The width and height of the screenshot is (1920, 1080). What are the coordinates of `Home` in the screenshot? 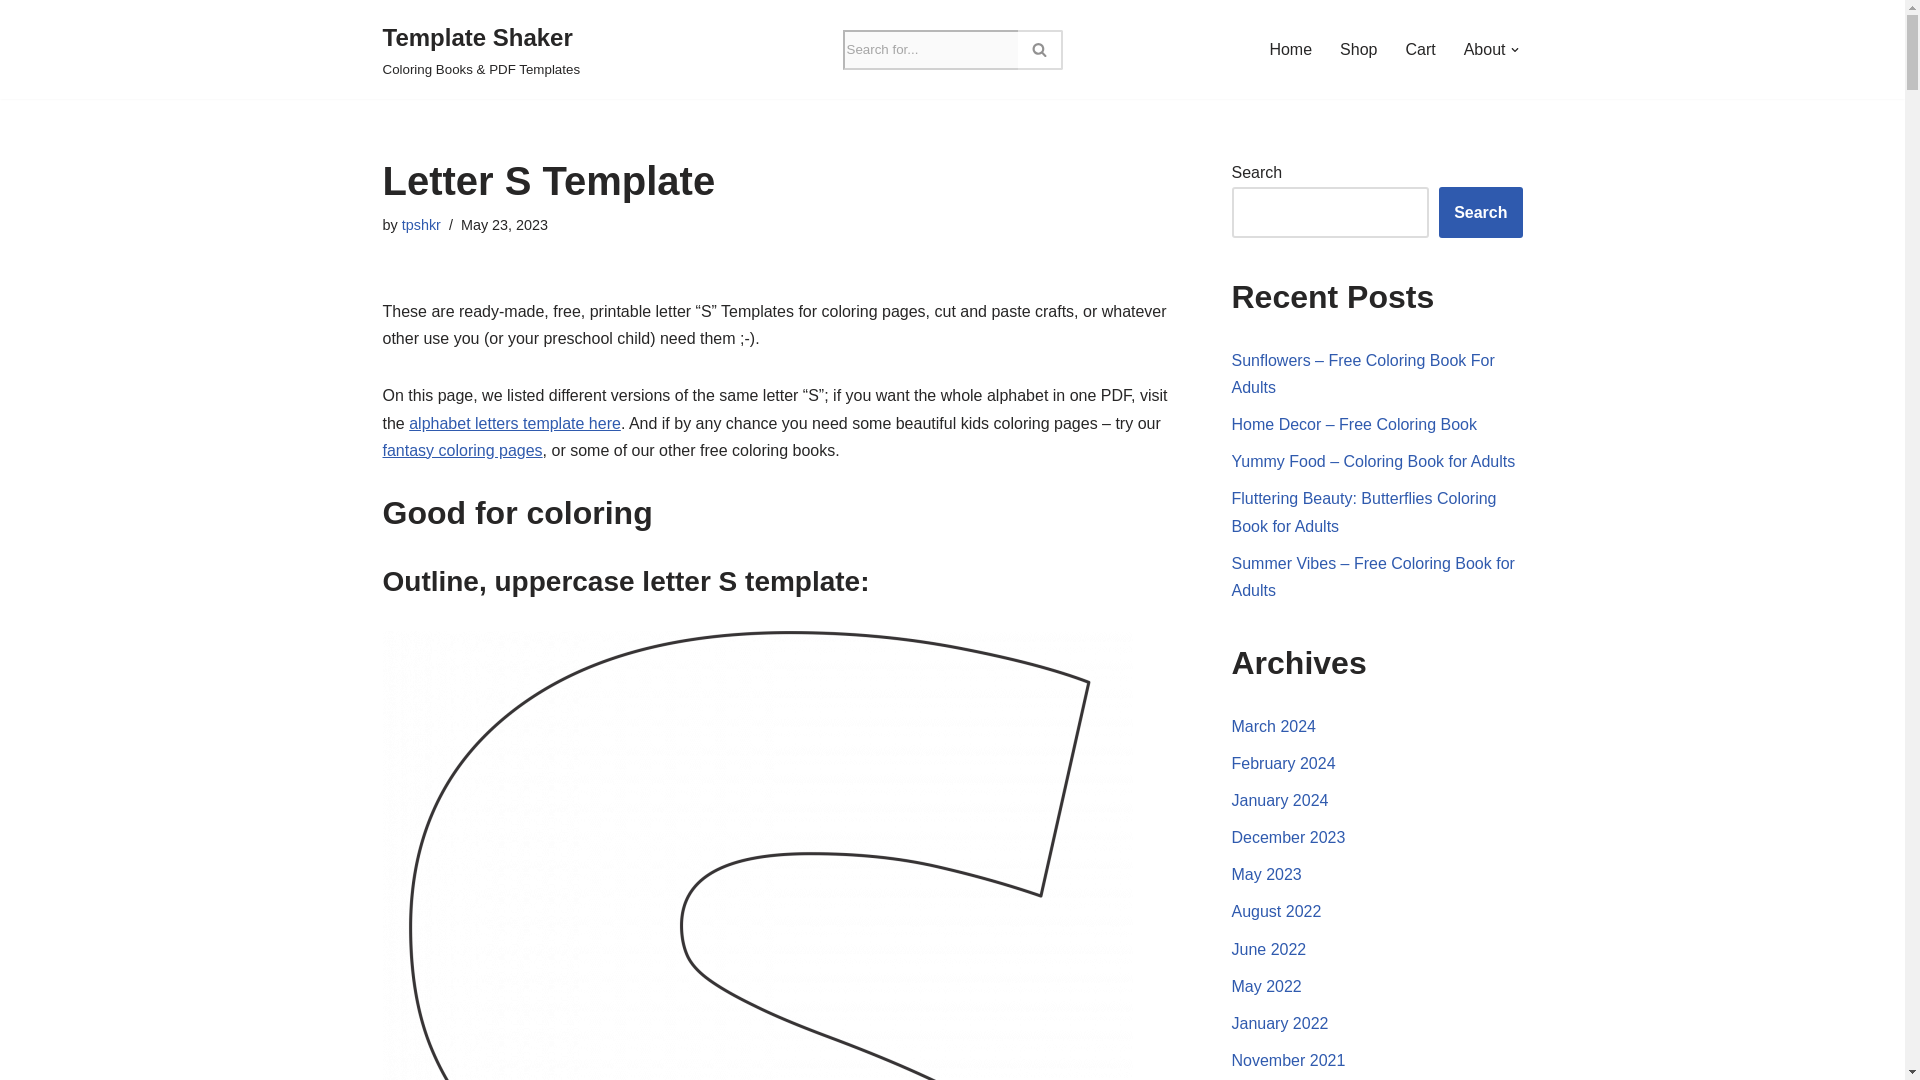 It's located at (1290, 48).